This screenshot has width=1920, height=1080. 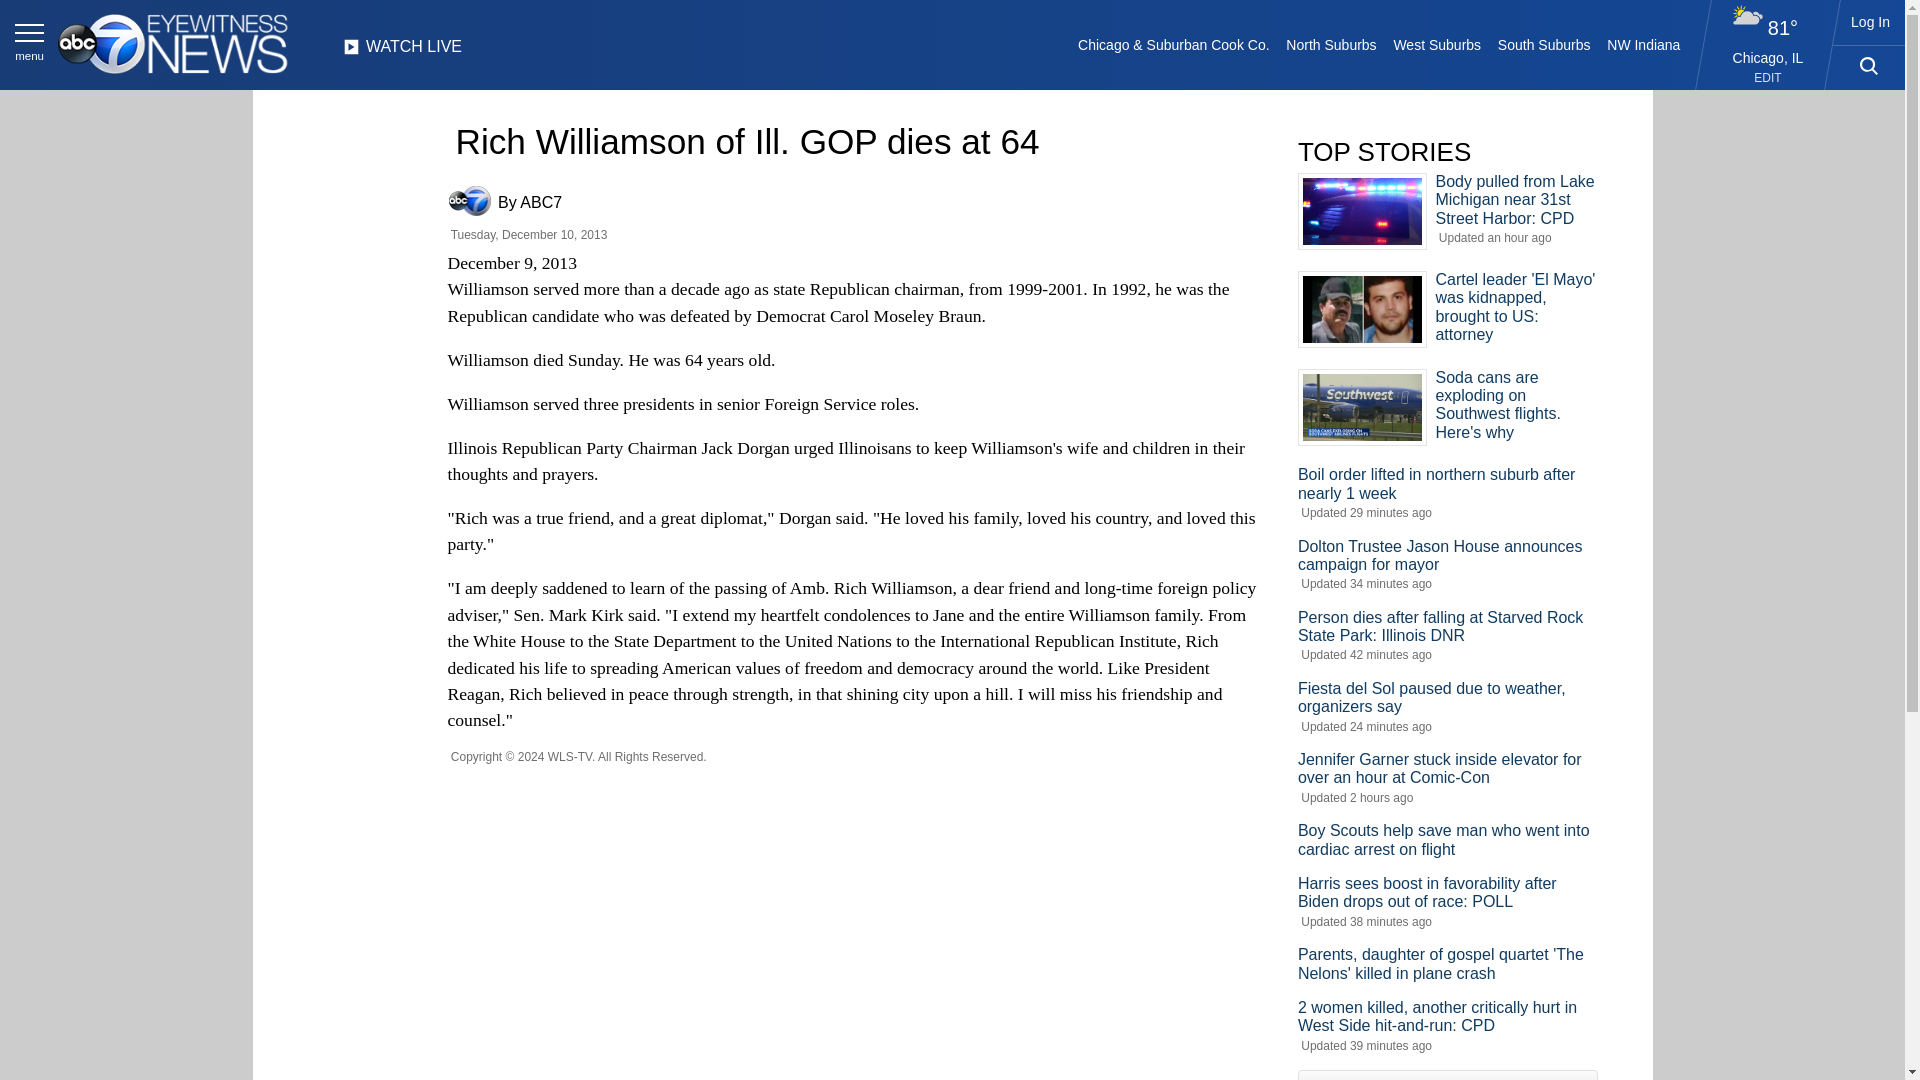 What do you see at coordinates (1768, 57) in the screenshot?
I see `Chicago, IL` at bounding box center [1768, 57].